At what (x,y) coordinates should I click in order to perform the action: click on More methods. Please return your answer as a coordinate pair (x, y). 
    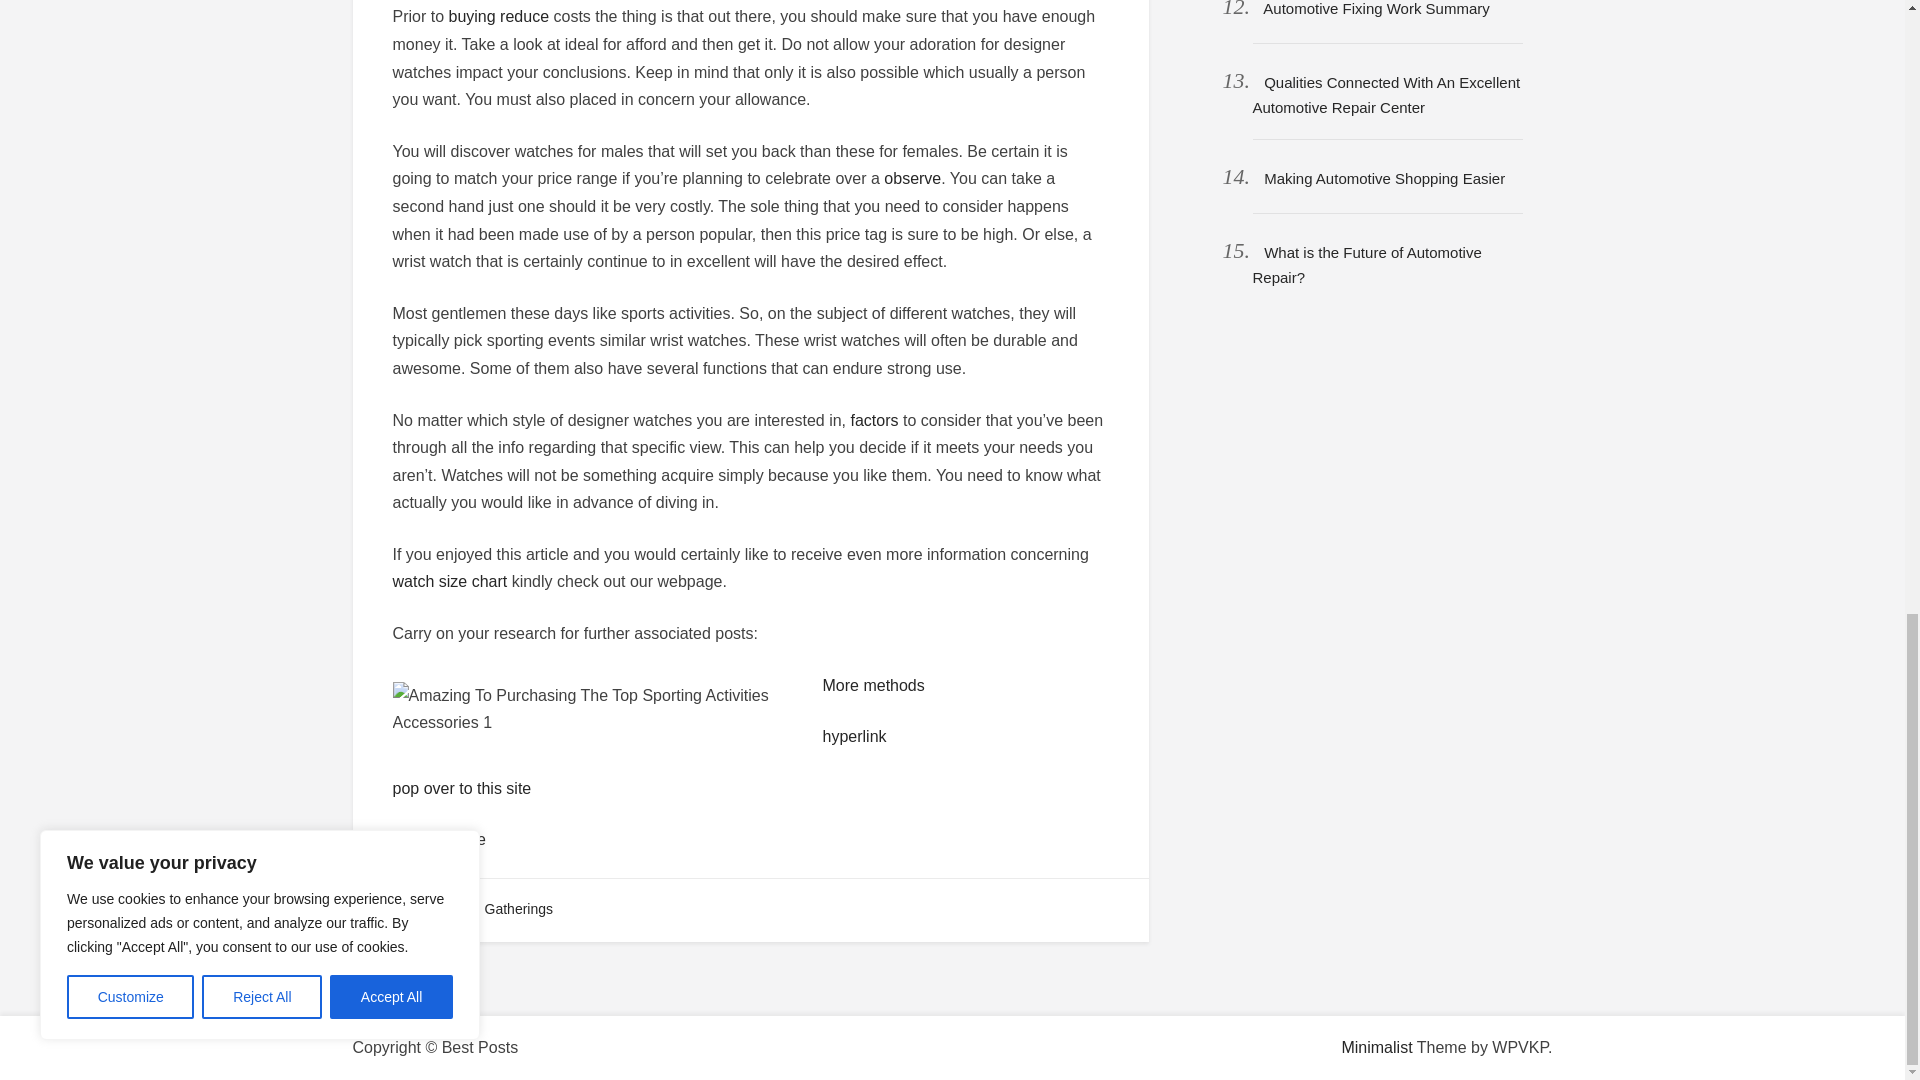
    Looking at the image, I should click on (872, 686).